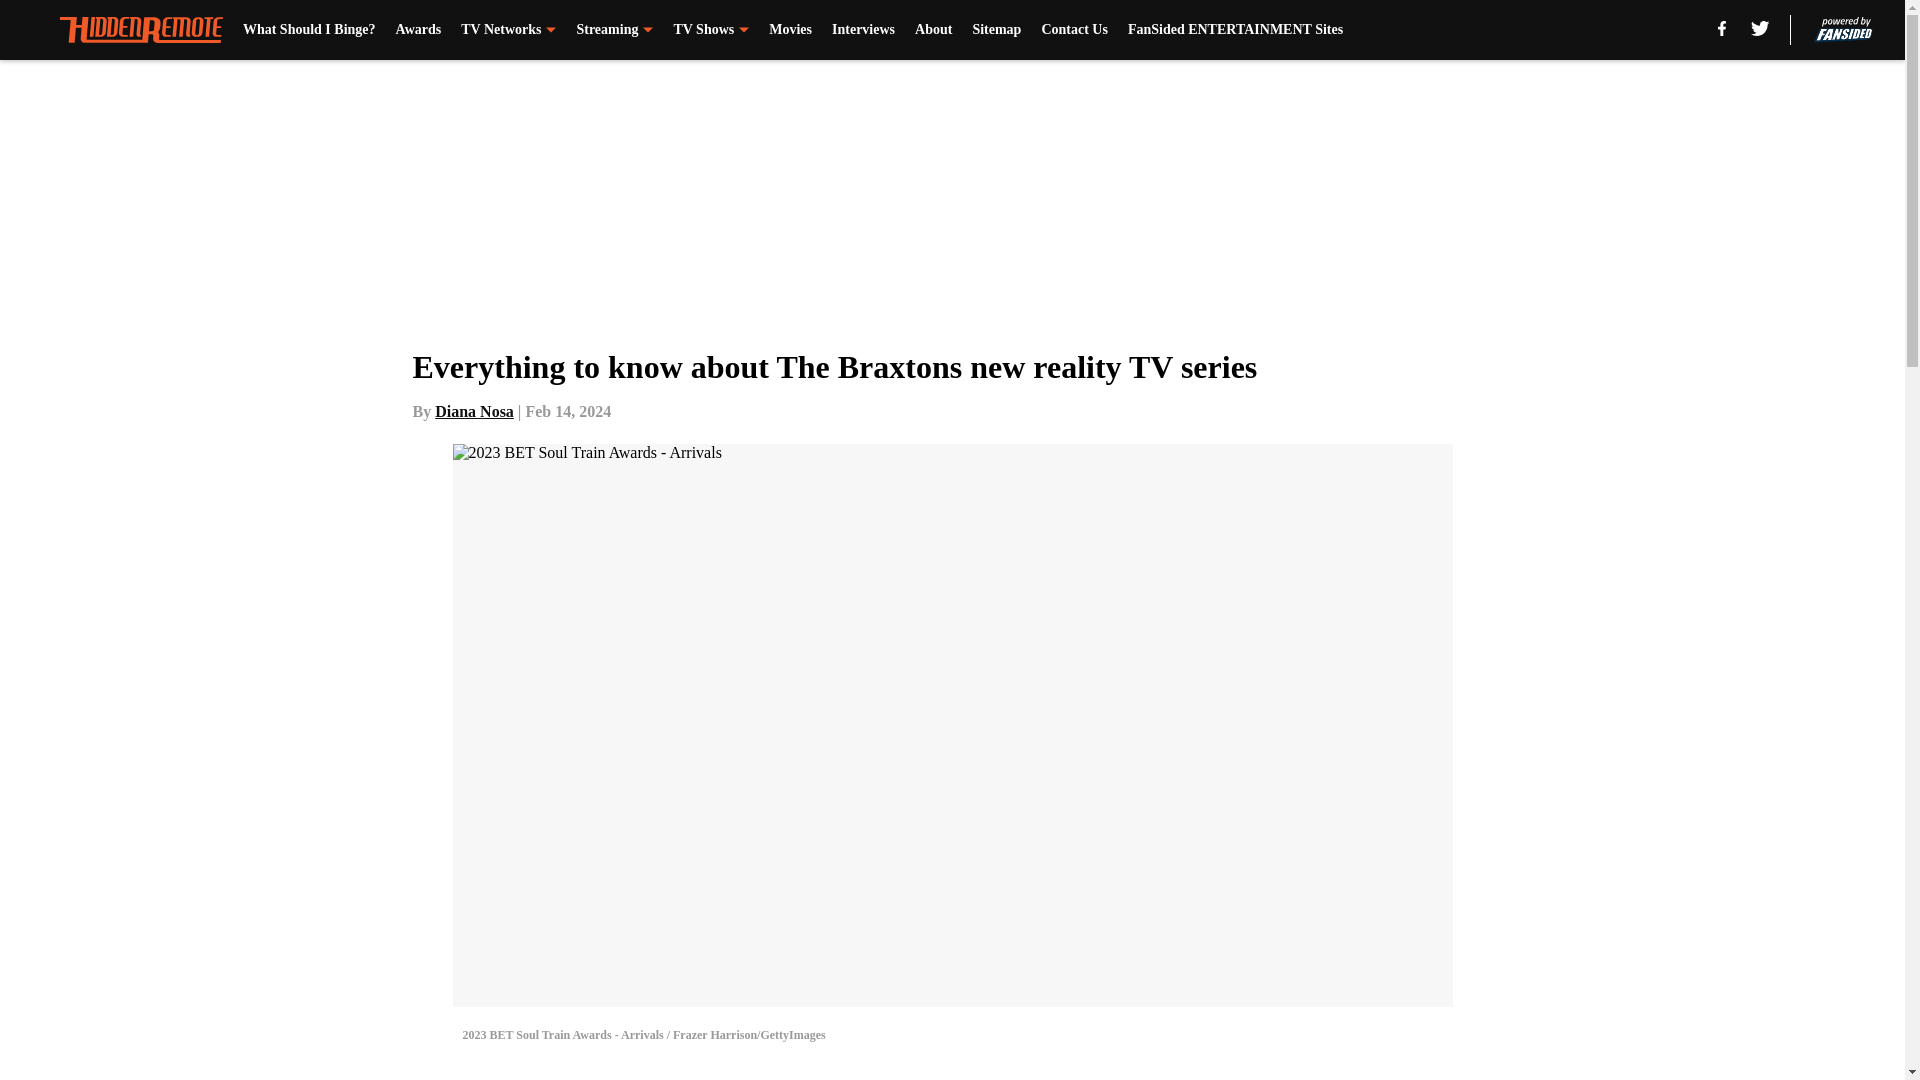  Describe the element at coordinates (790, 30) in the screenshot. I see `Movies` at that location.